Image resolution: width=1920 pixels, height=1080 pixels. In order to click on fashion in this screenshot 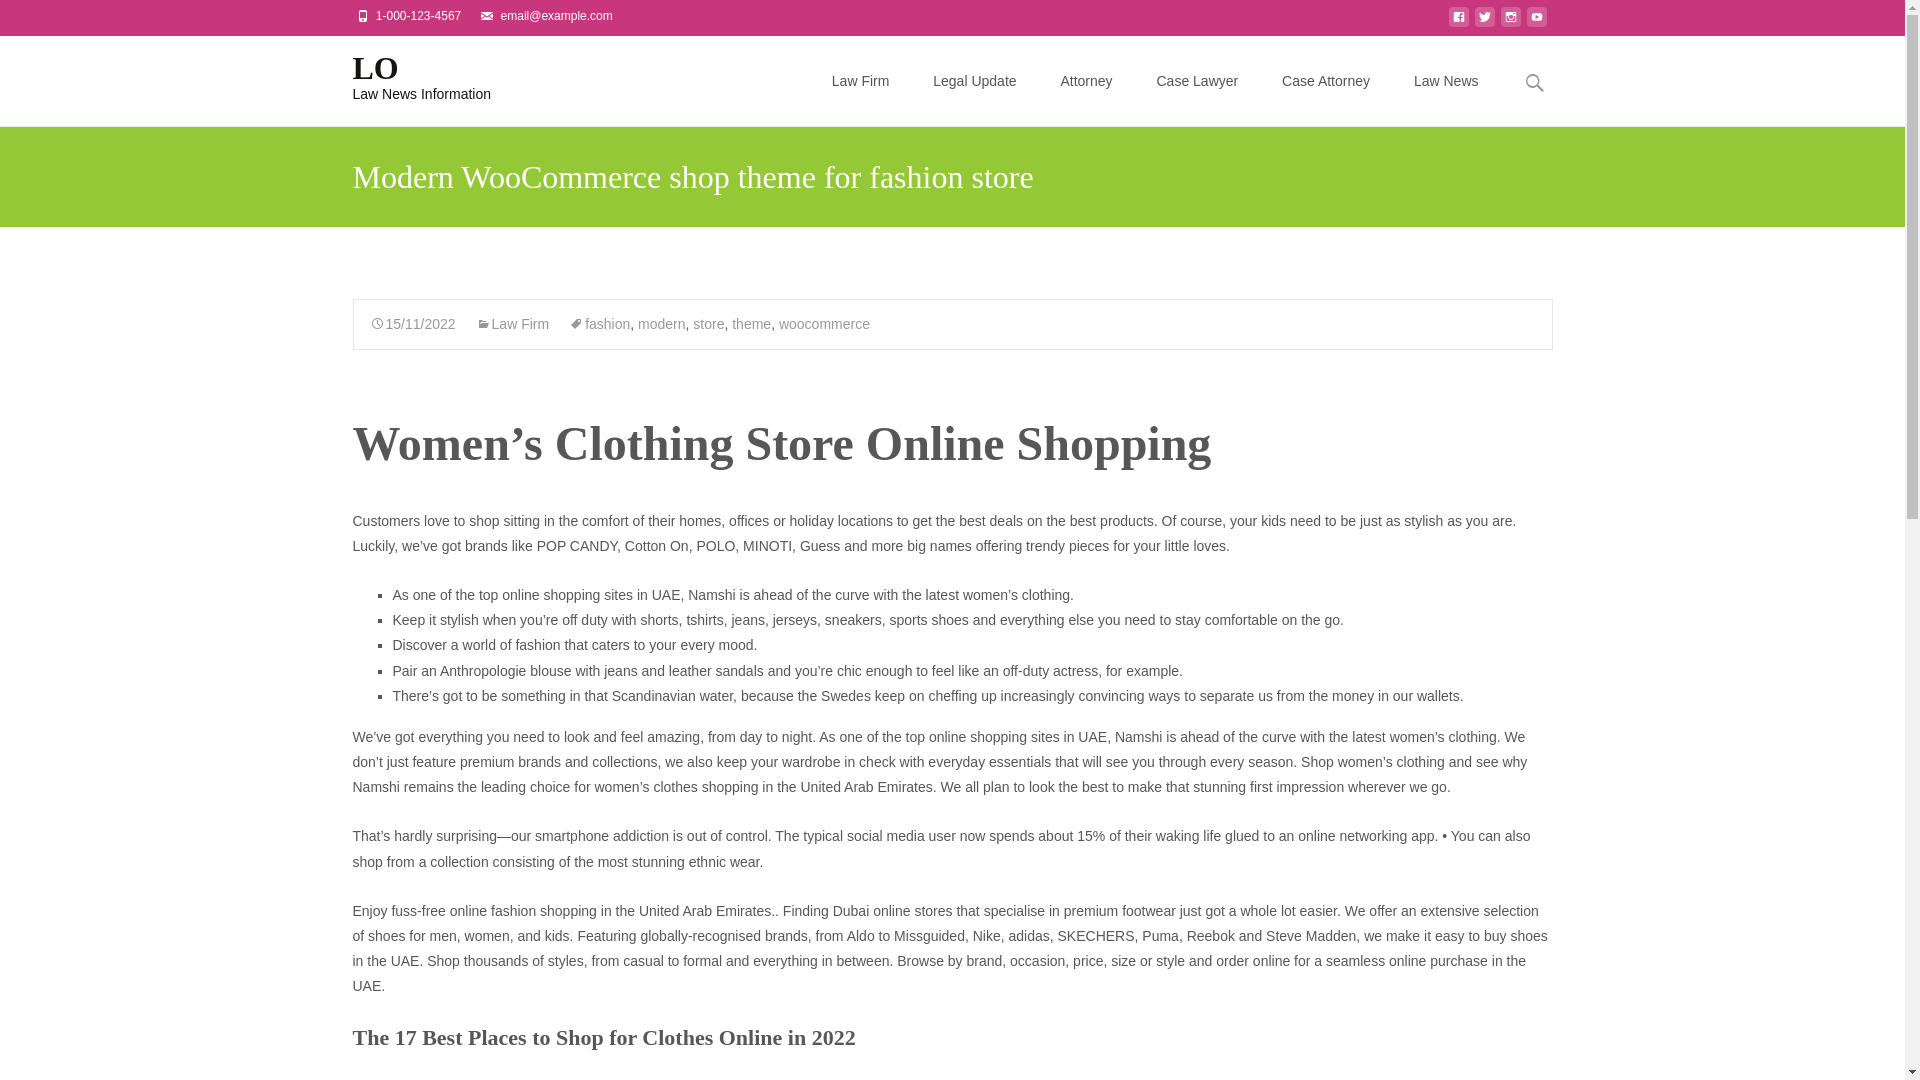, I will do `click(598, 324)`.